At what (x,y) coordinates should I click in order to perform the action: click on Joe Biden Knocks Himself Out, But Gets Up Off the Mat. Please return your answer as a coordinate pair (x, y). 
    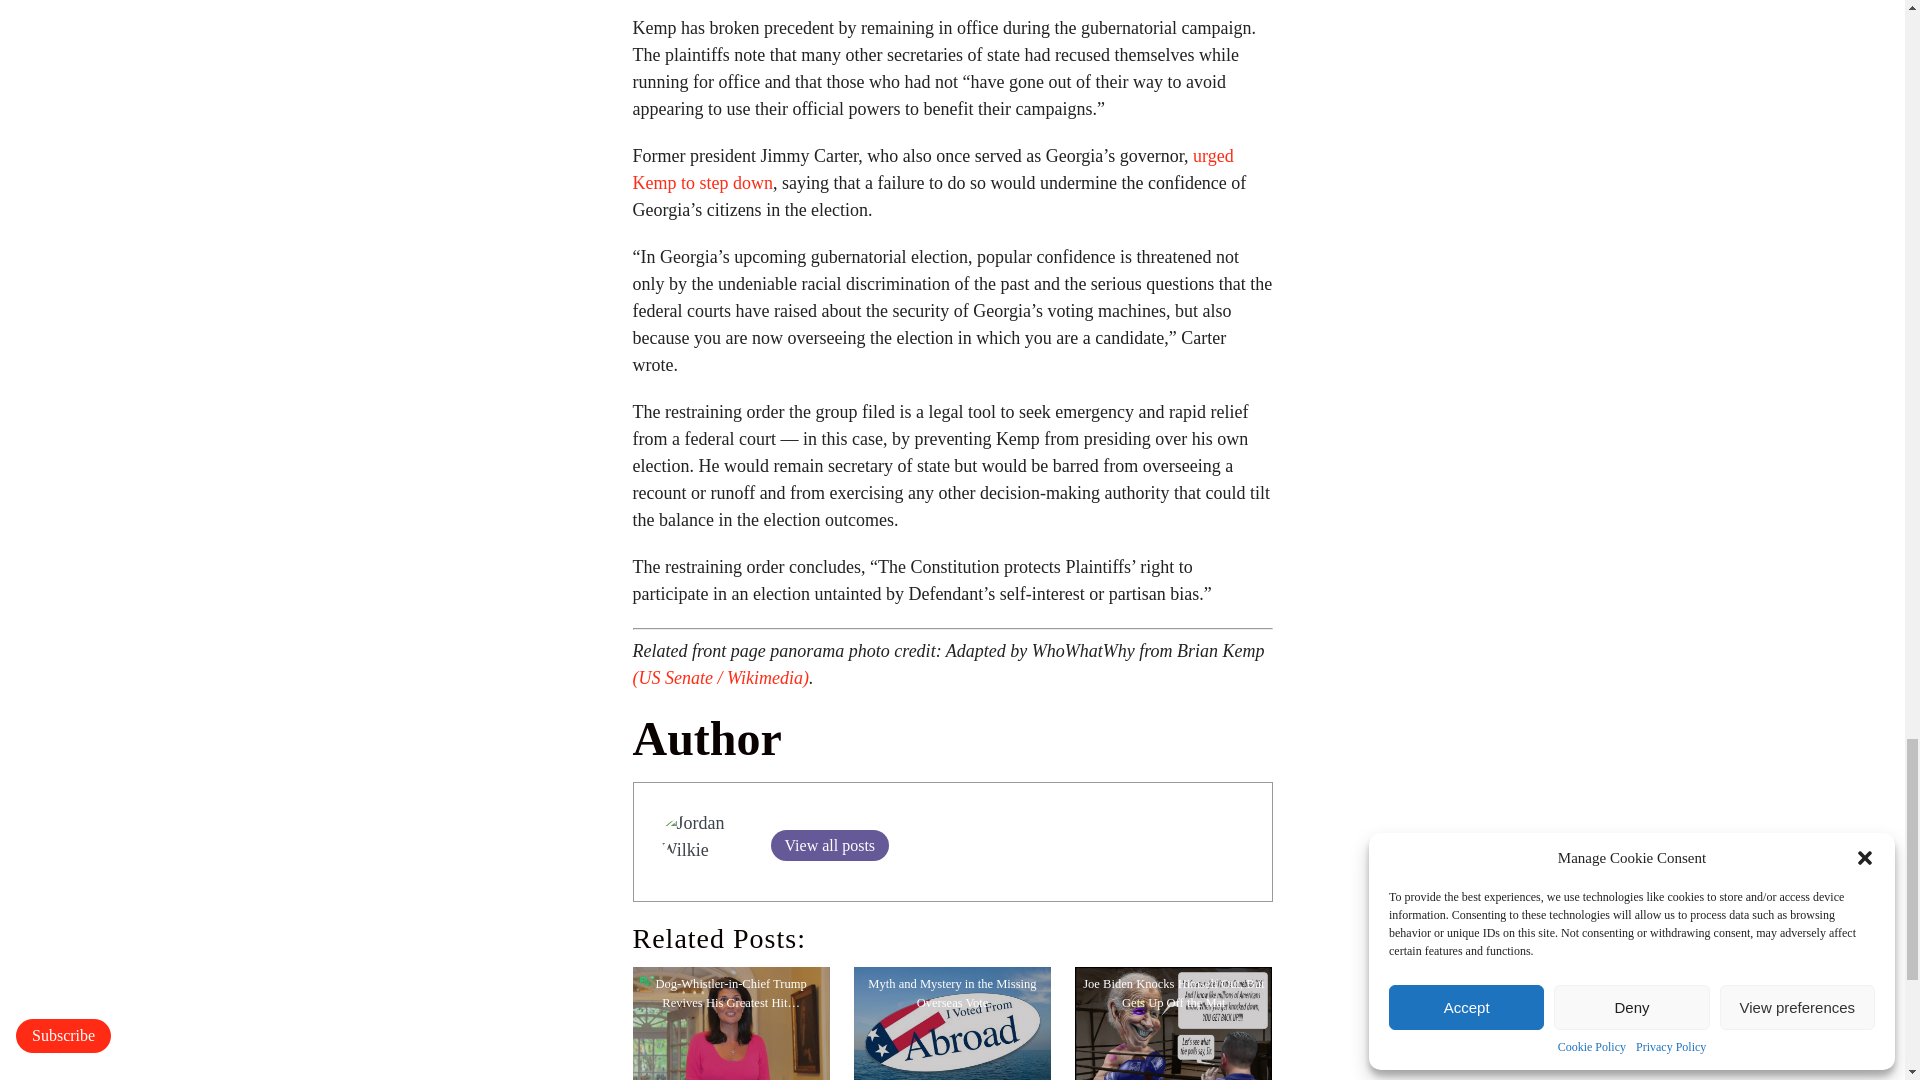
    Looking at the image, I should click on (1173, 1023).